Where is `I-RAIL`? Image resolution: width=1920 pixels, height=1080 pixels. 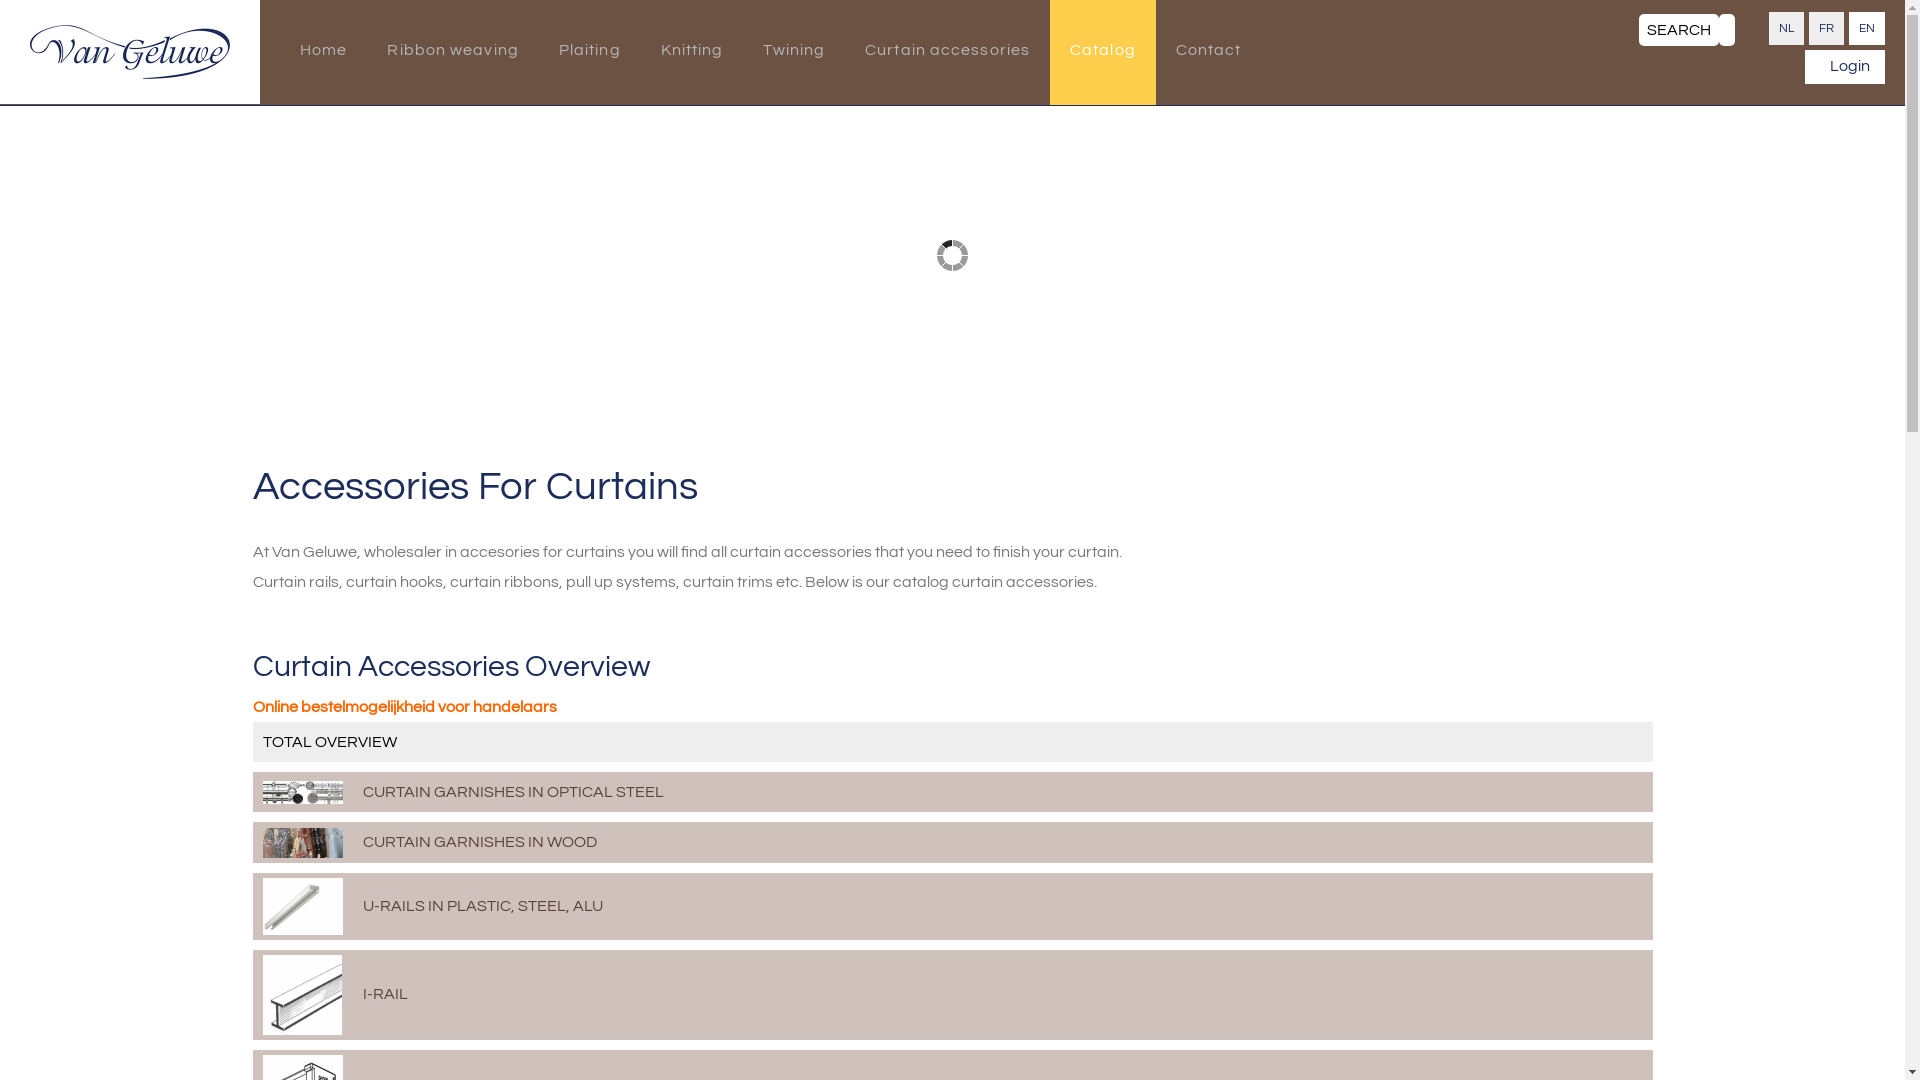
I-RAIL is located at coordinates (952, 995).